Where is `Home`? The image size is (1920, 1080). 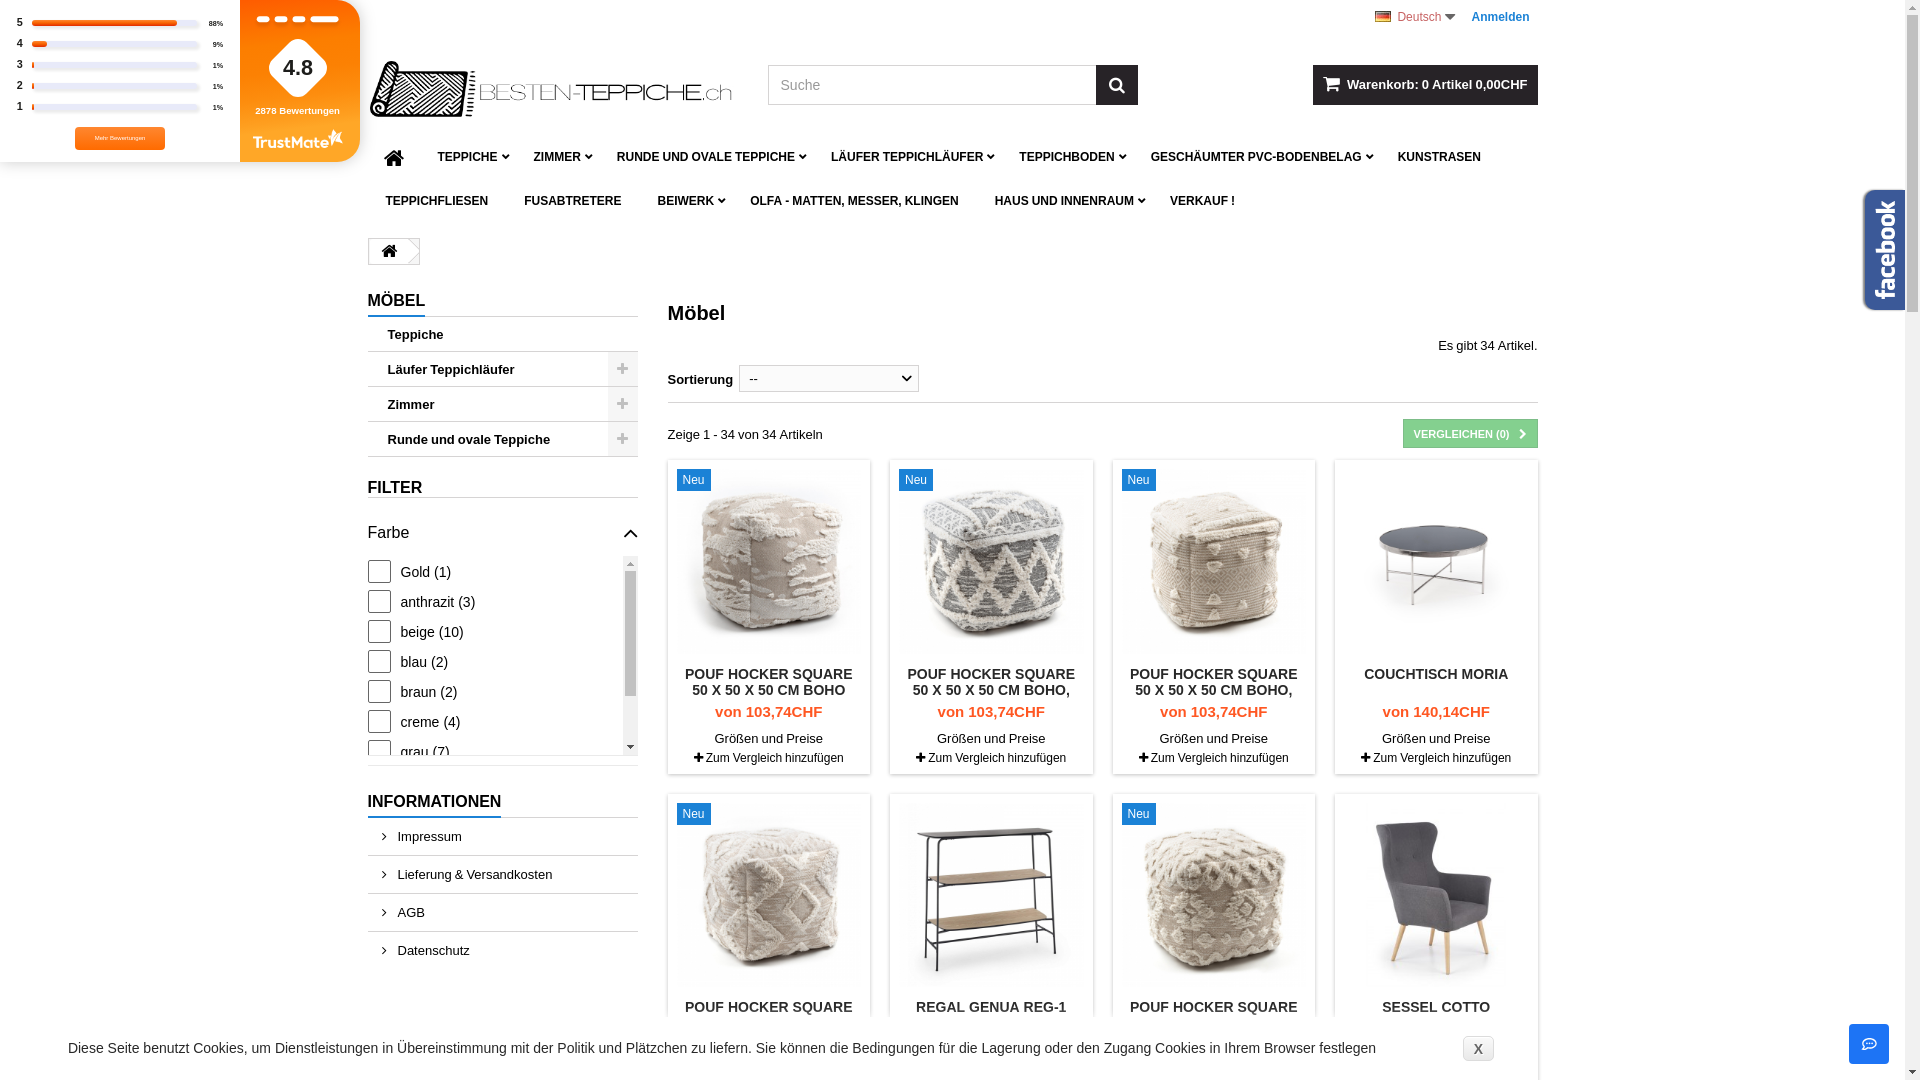 Home is located at coordinates (394, 157).